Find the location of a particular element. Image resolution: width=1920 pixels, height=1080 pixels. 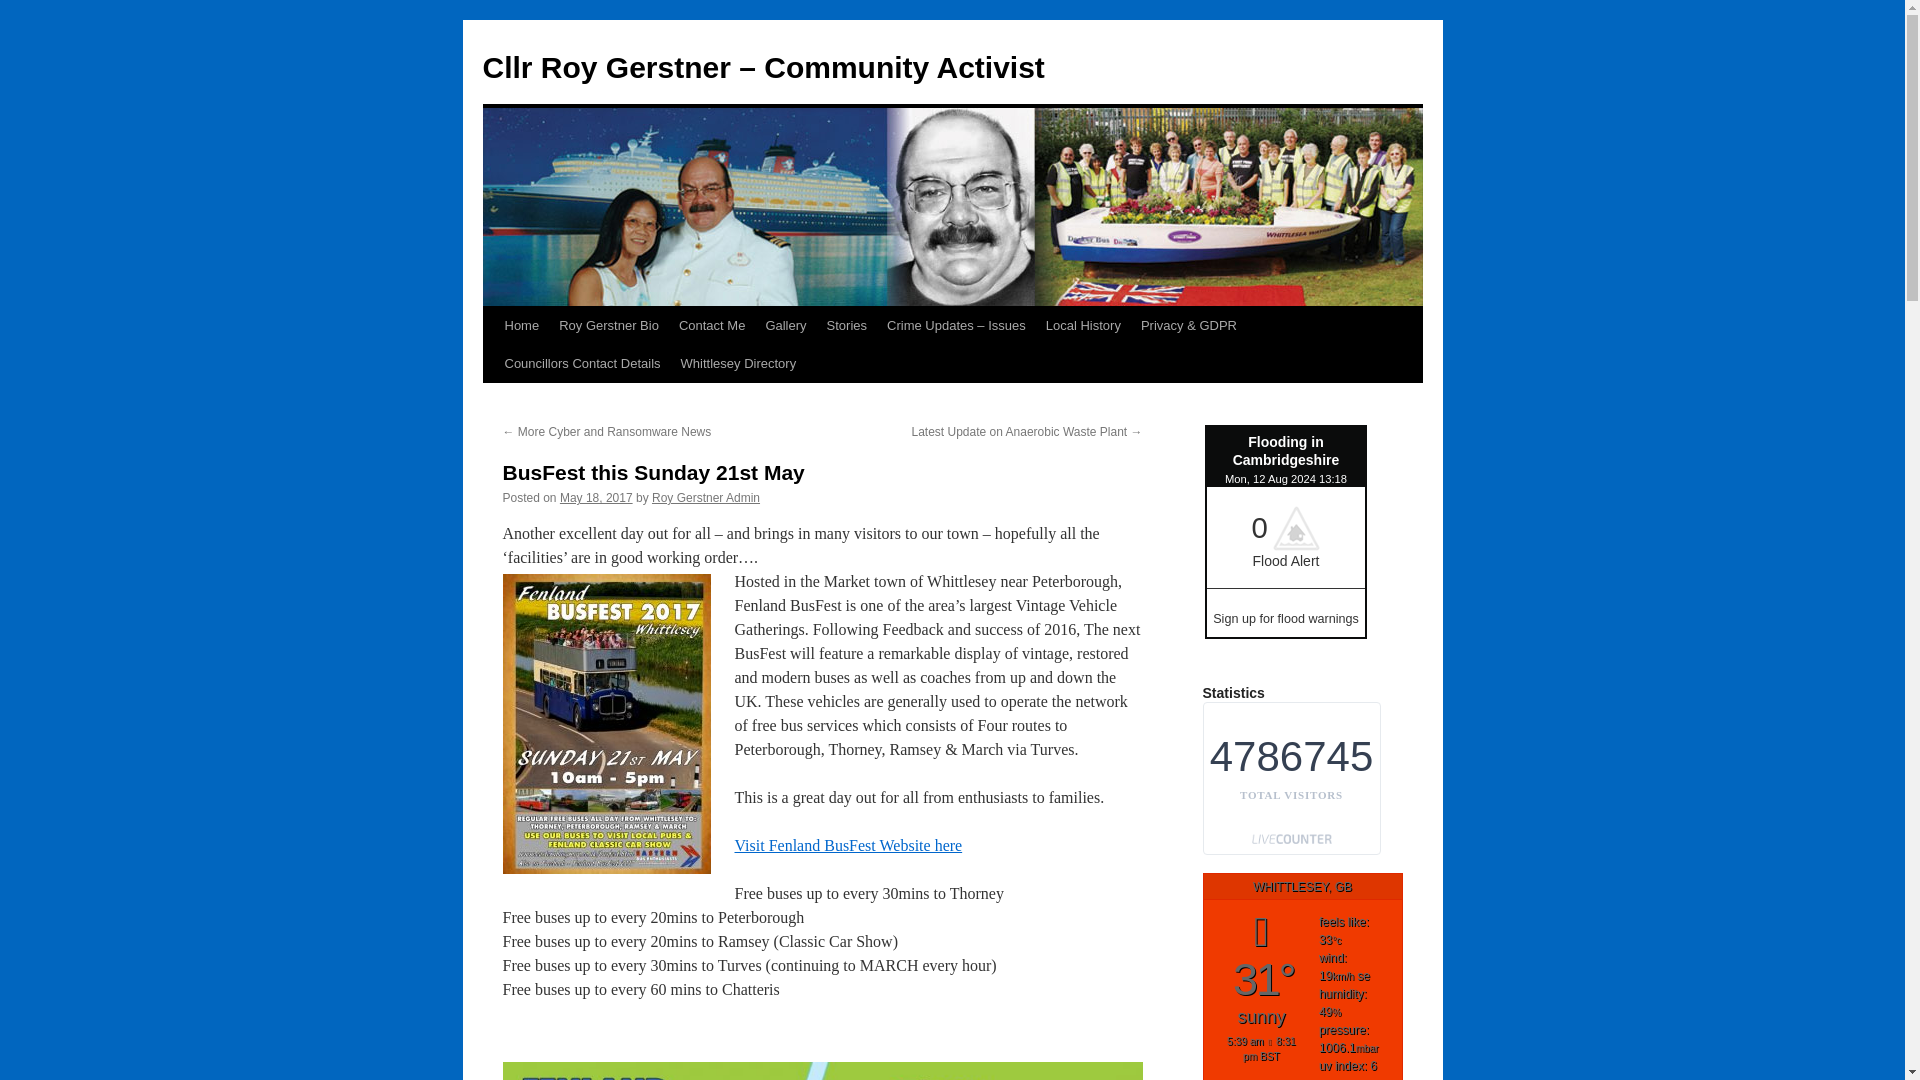

6:58 pm is located at coordinates (596, 498).